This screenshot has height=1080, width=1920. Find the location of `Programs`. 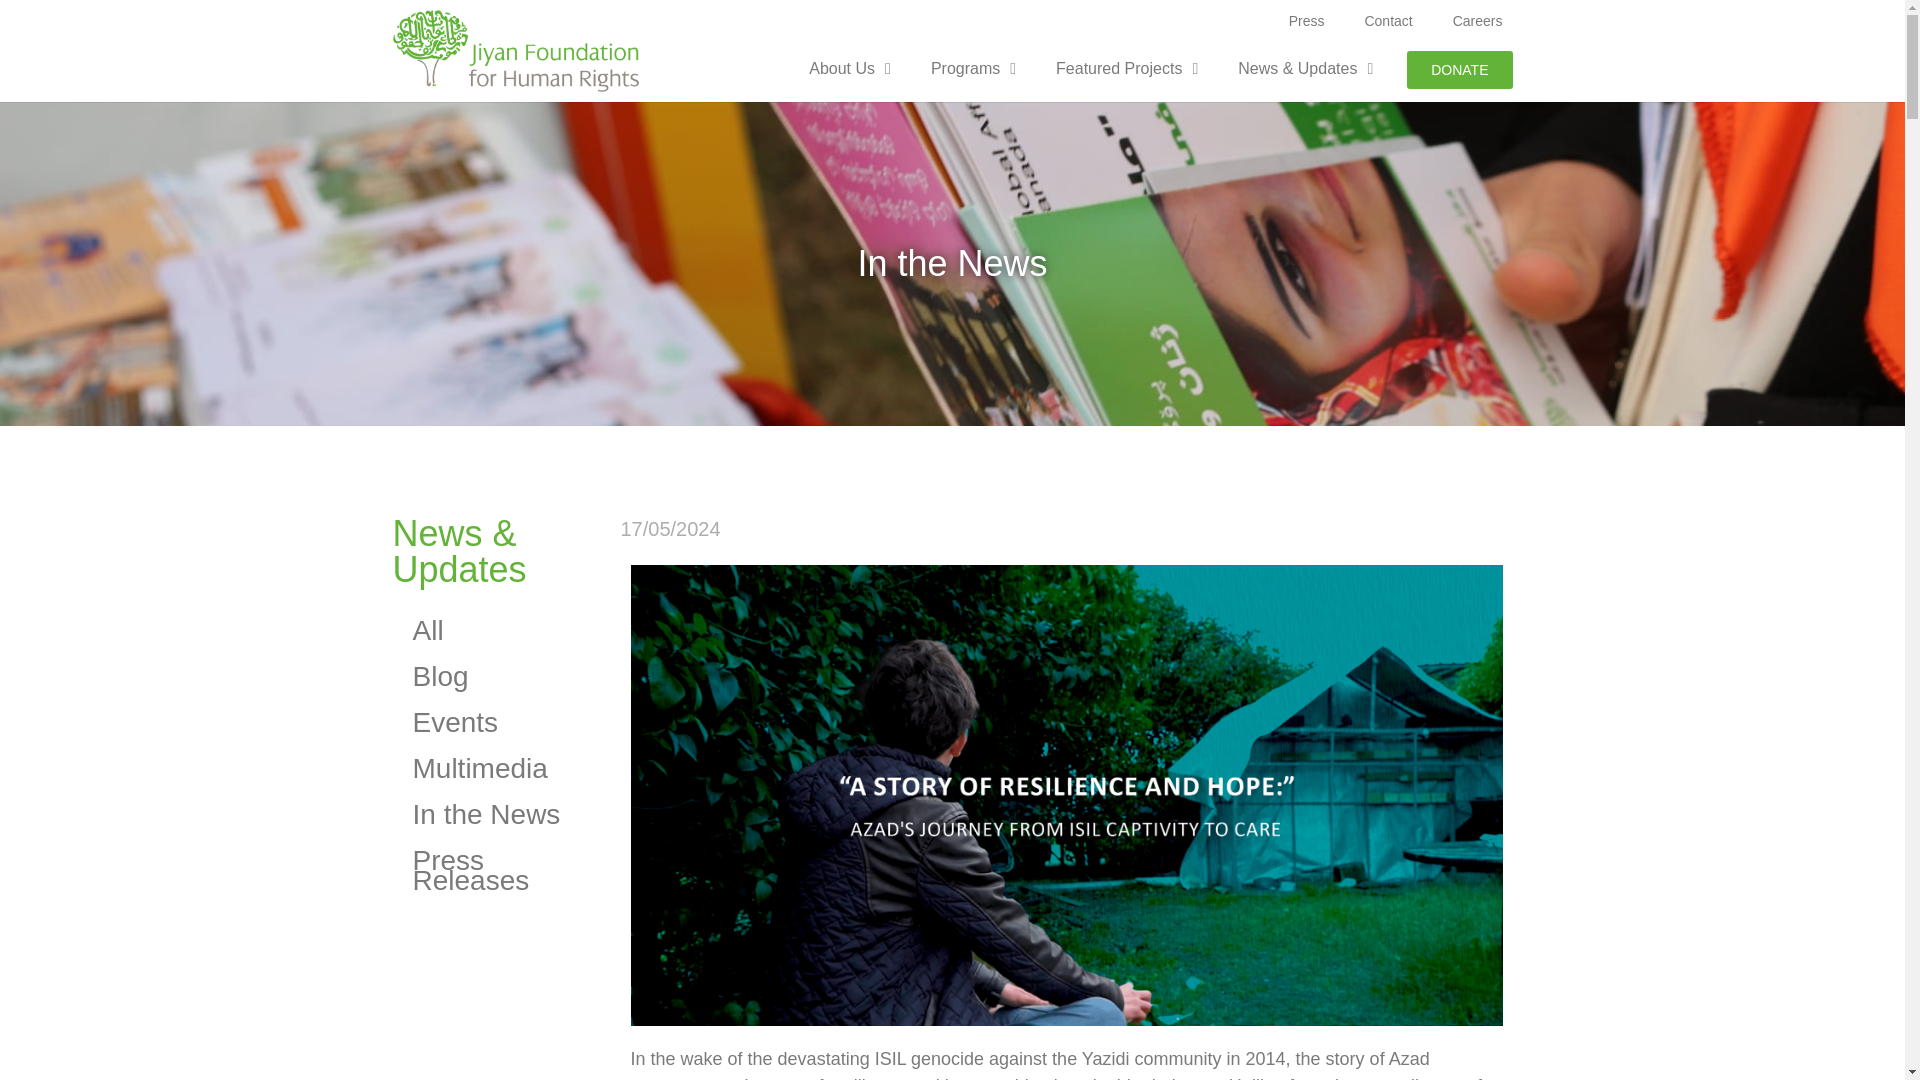

Programs is located at coordinates (973, 68).